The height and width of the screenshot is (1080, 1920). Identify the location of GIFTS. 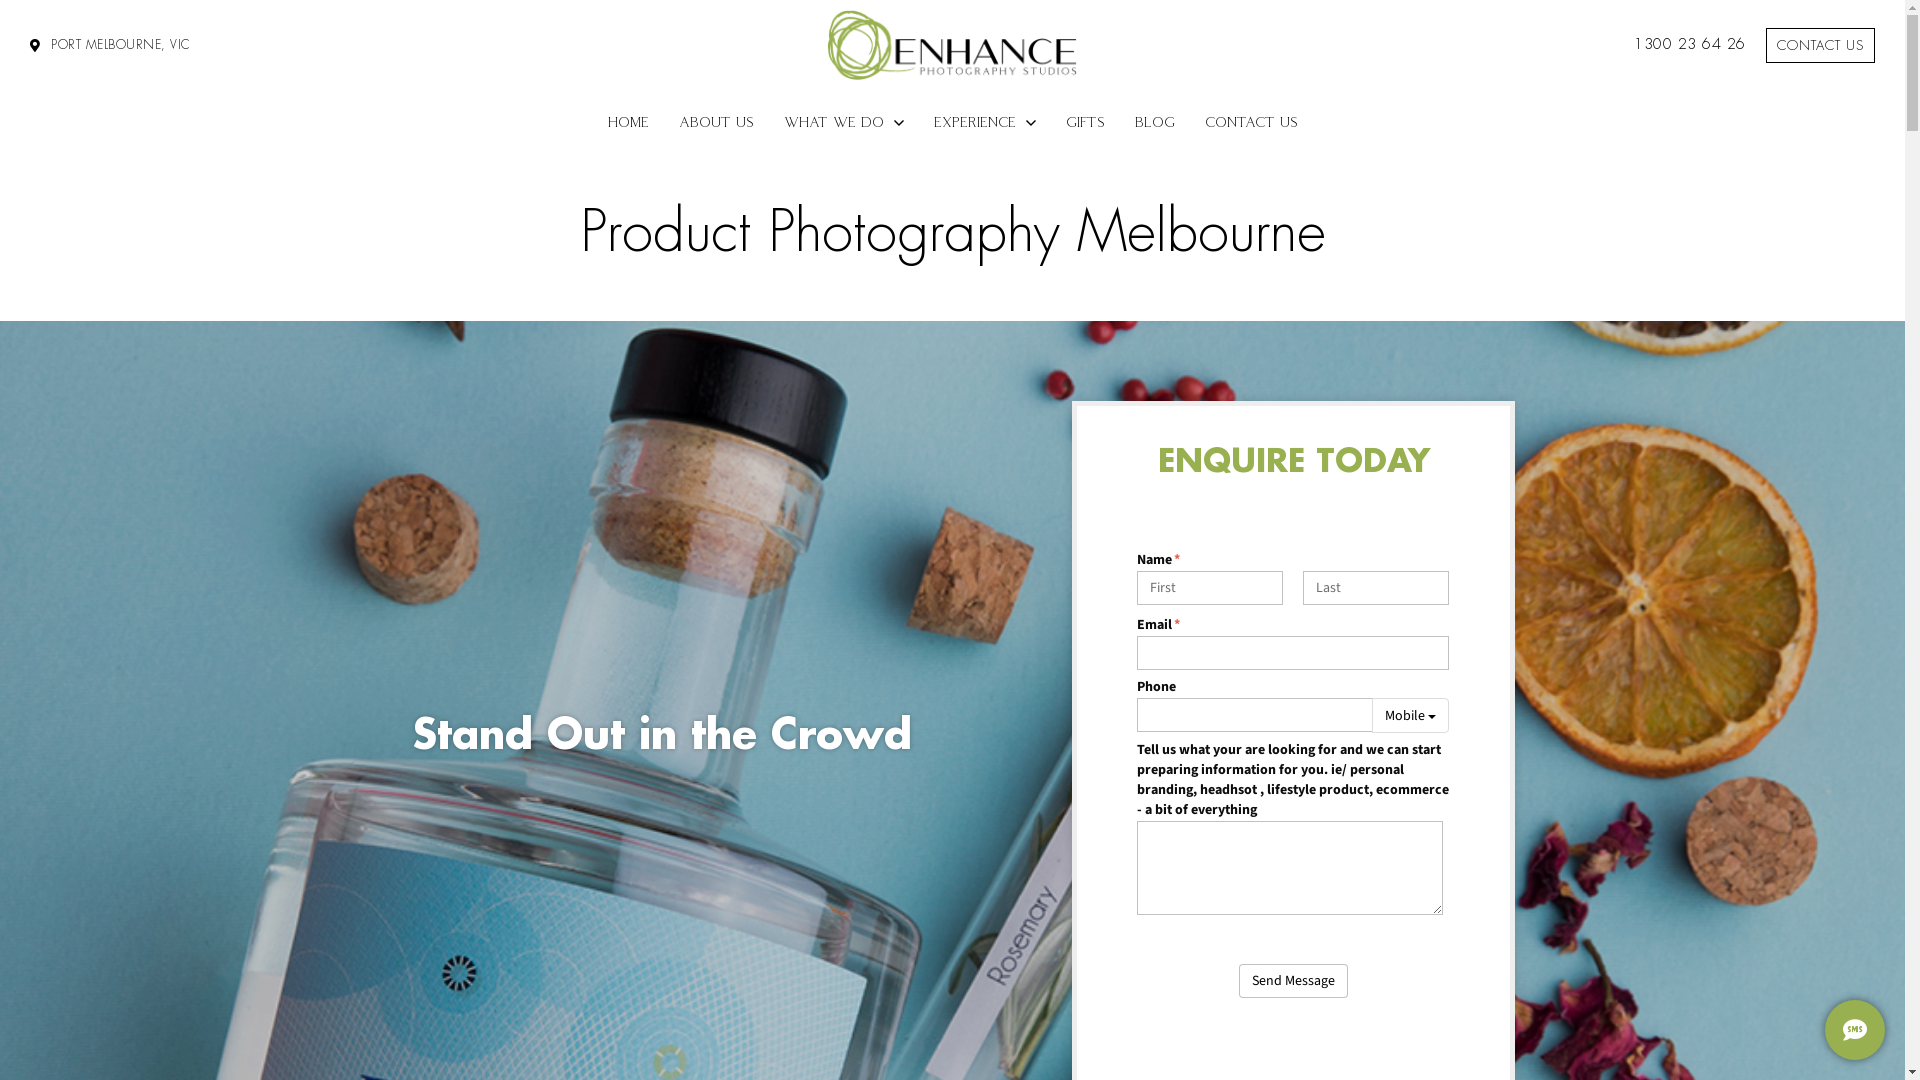
(1084, 122).